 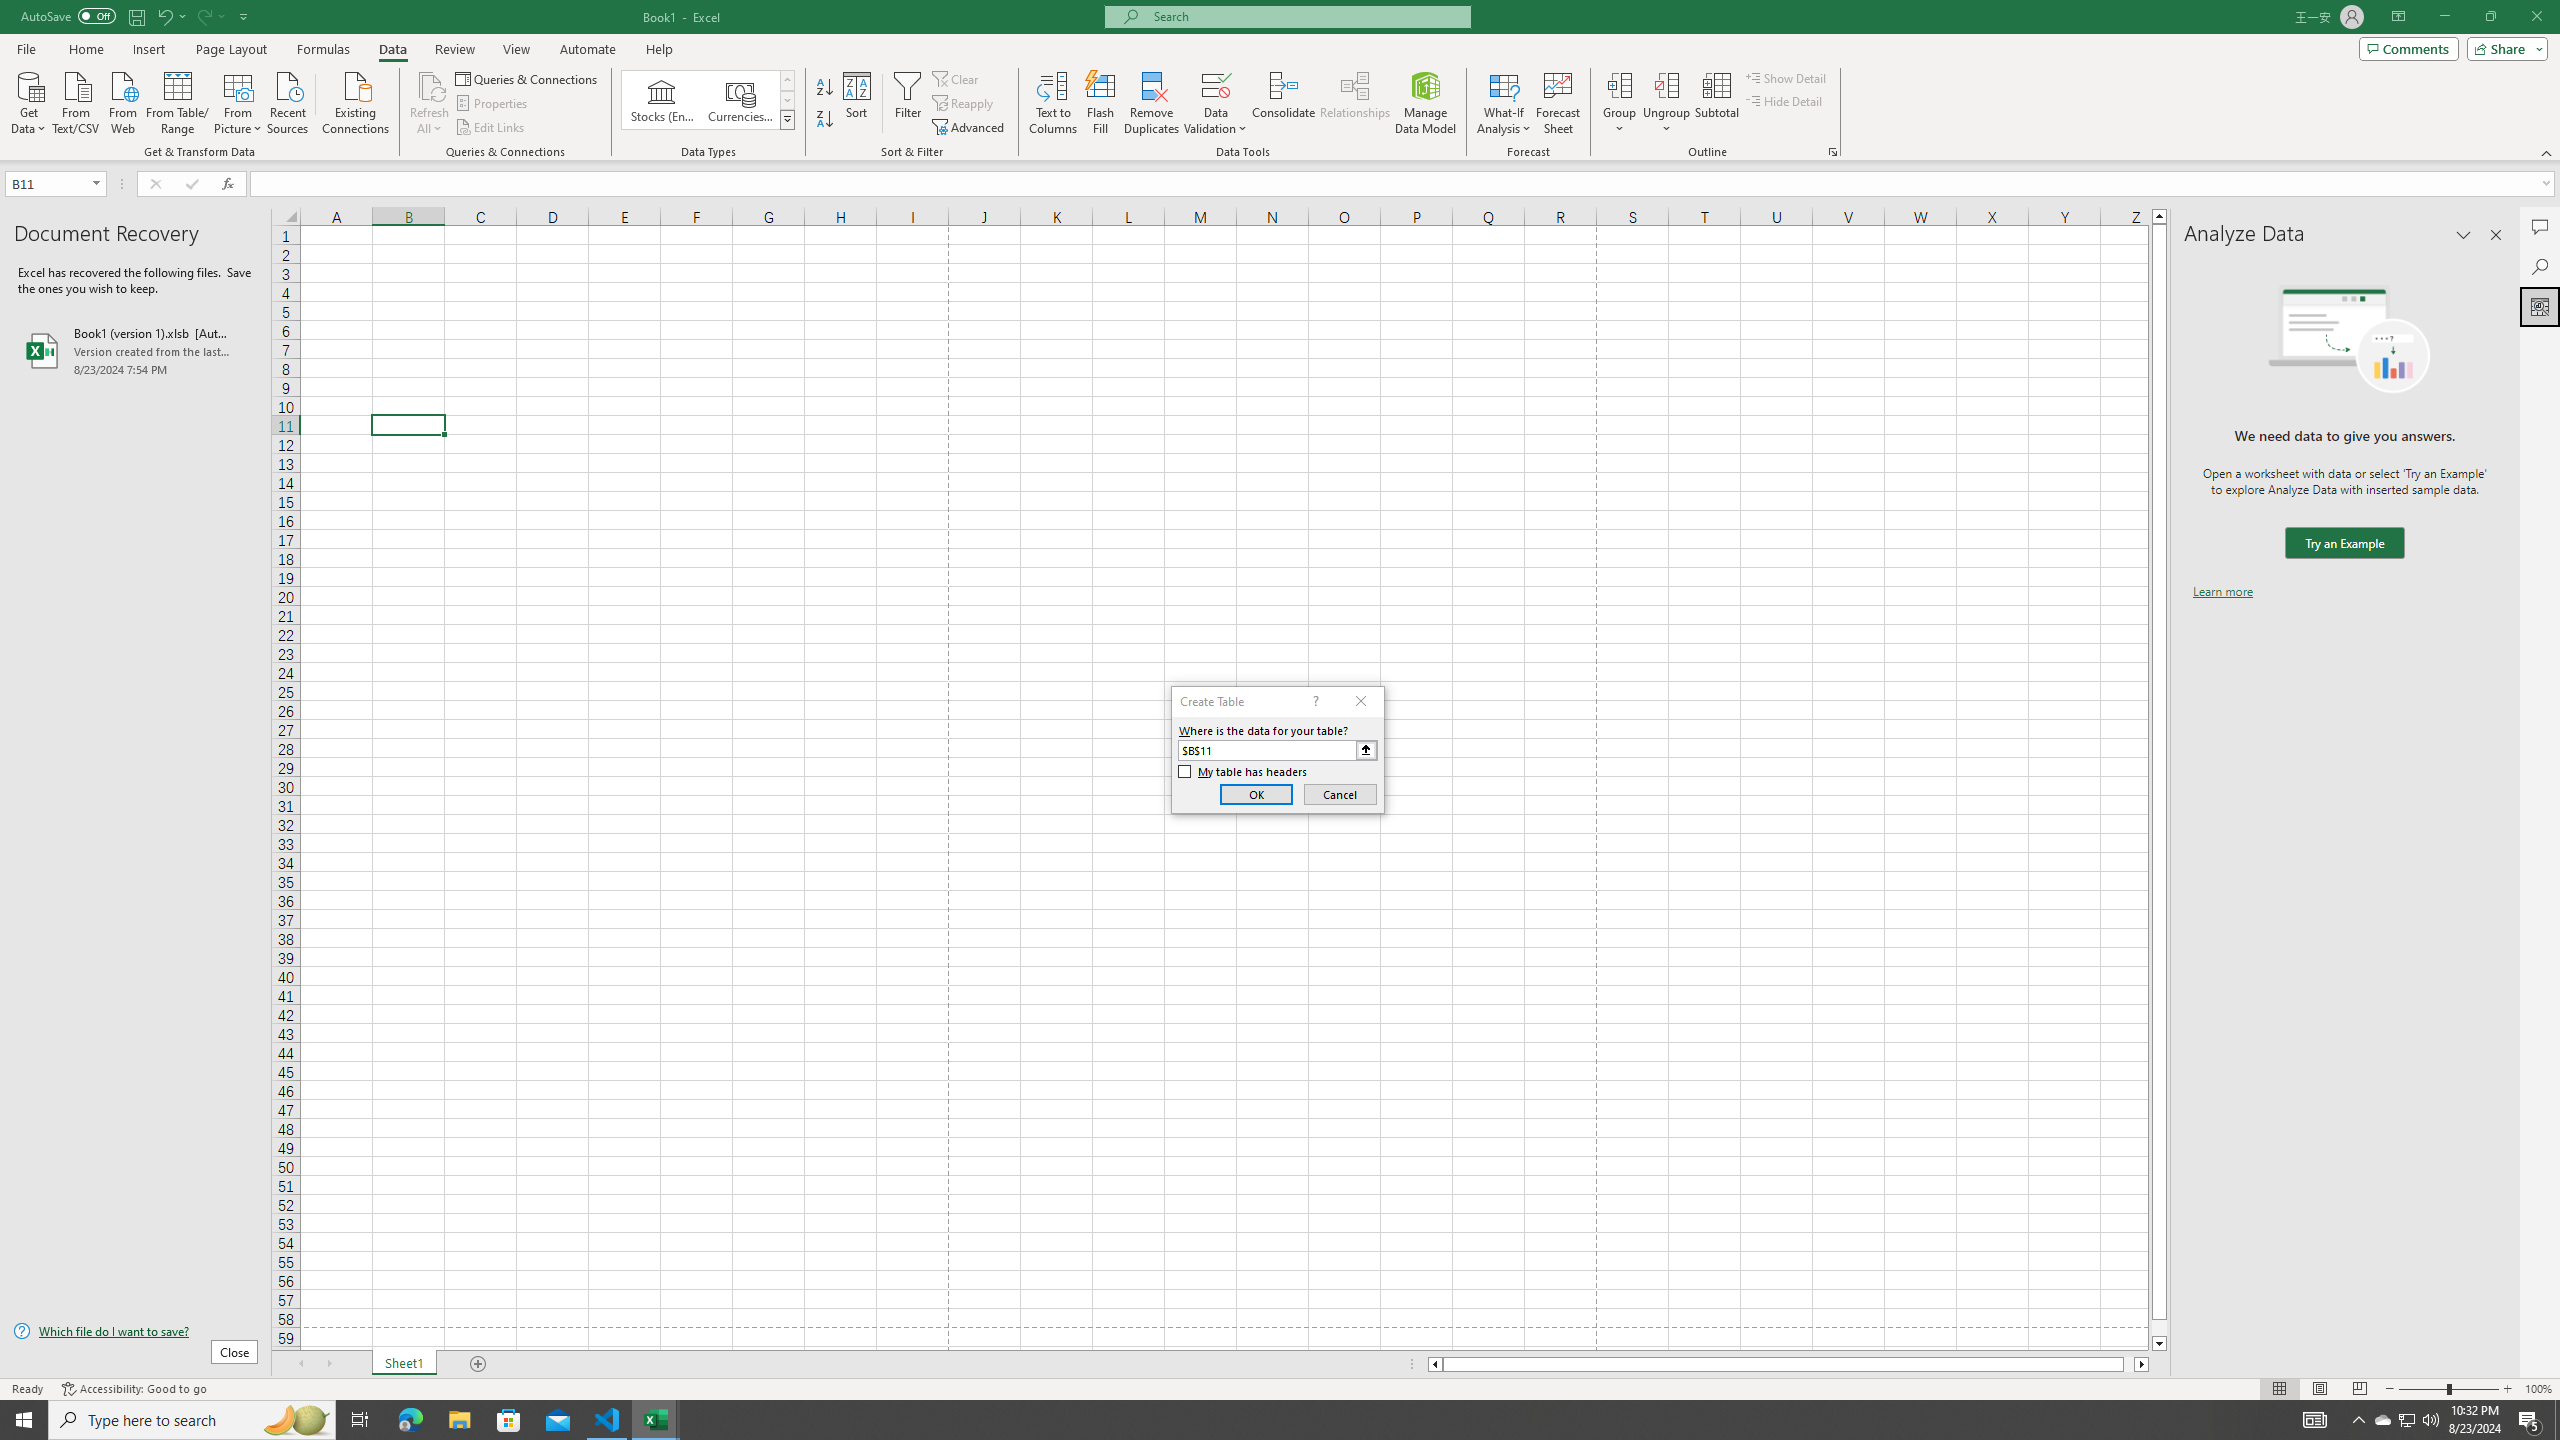 I want to click on Which file do I want to save?, so click(x=135, y=1332).